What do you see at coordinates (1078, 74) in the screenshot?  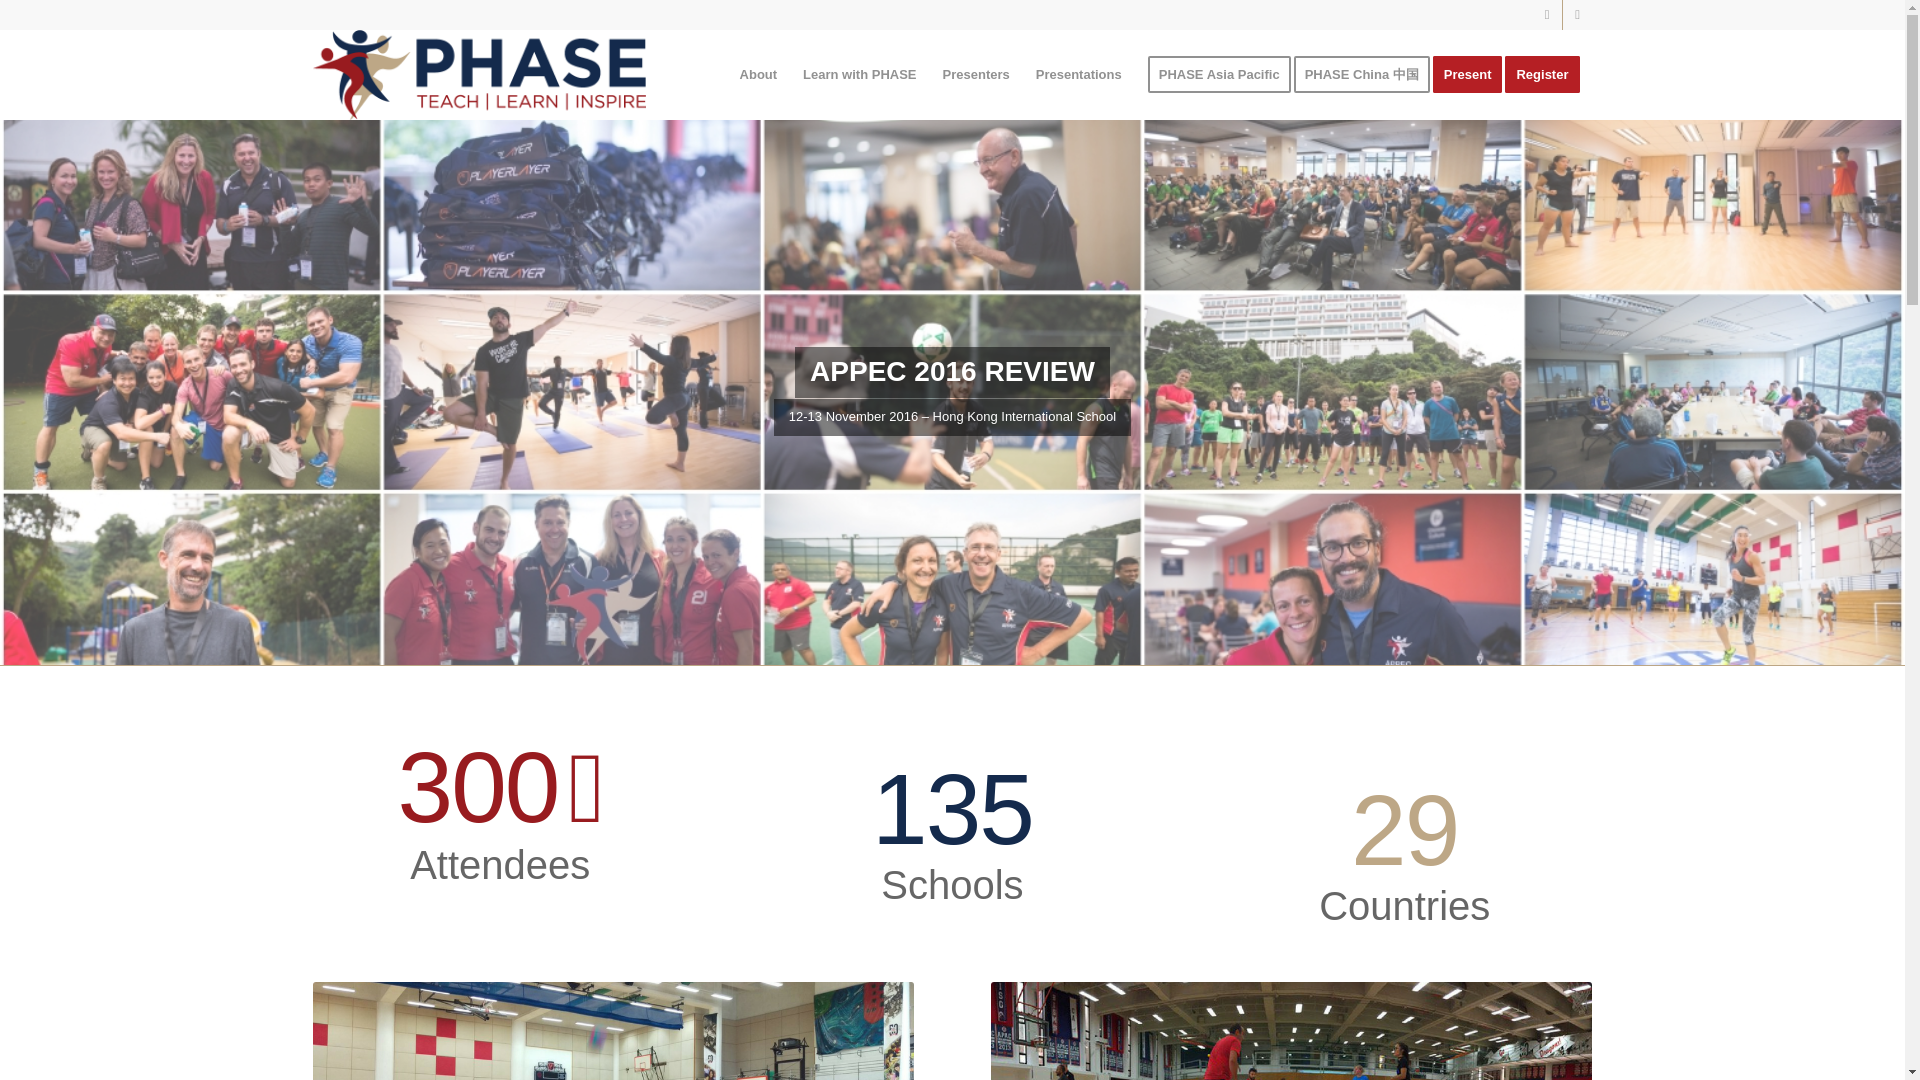 I see `Presentations` at bounding box center [1078, 74].